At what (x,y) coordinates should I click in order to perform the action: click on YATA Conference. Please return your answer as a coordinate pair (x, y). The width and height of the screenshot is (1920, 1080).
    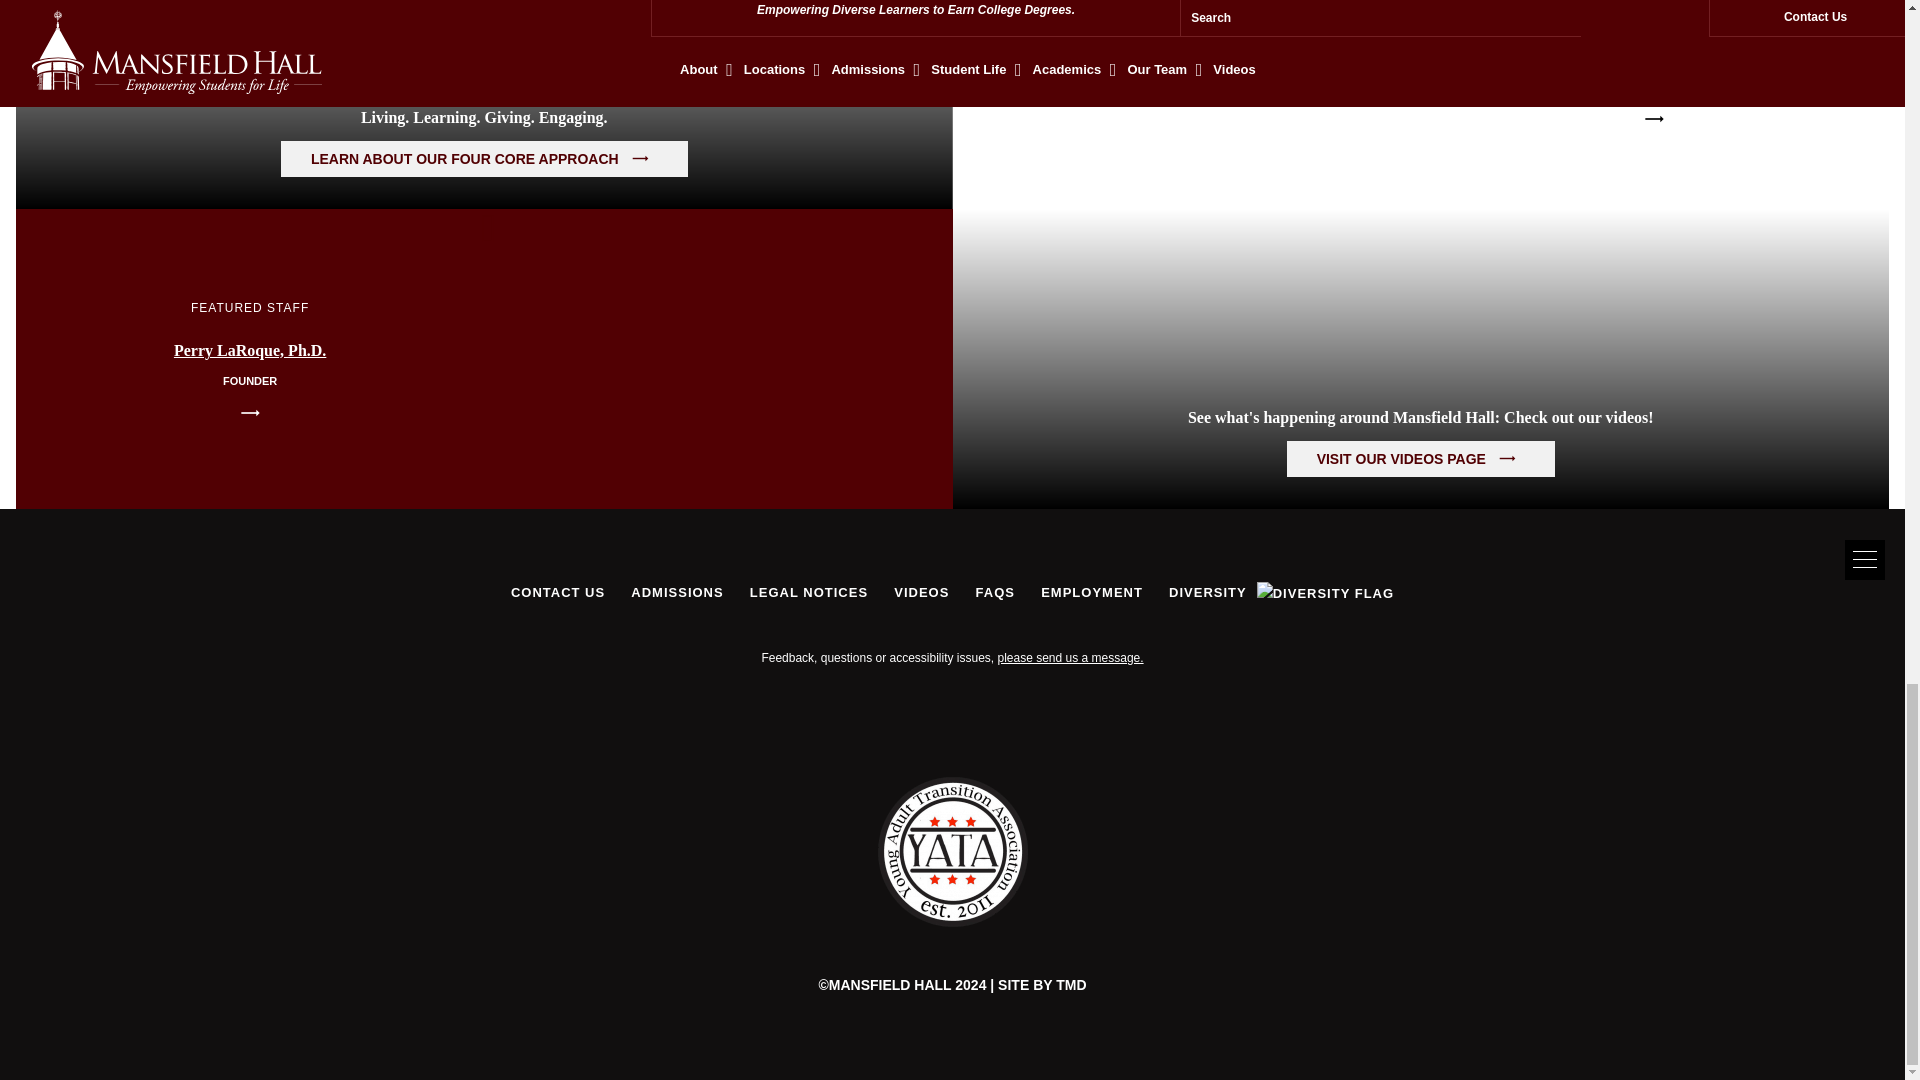
    Looking at the image, I should click on (952, 920).